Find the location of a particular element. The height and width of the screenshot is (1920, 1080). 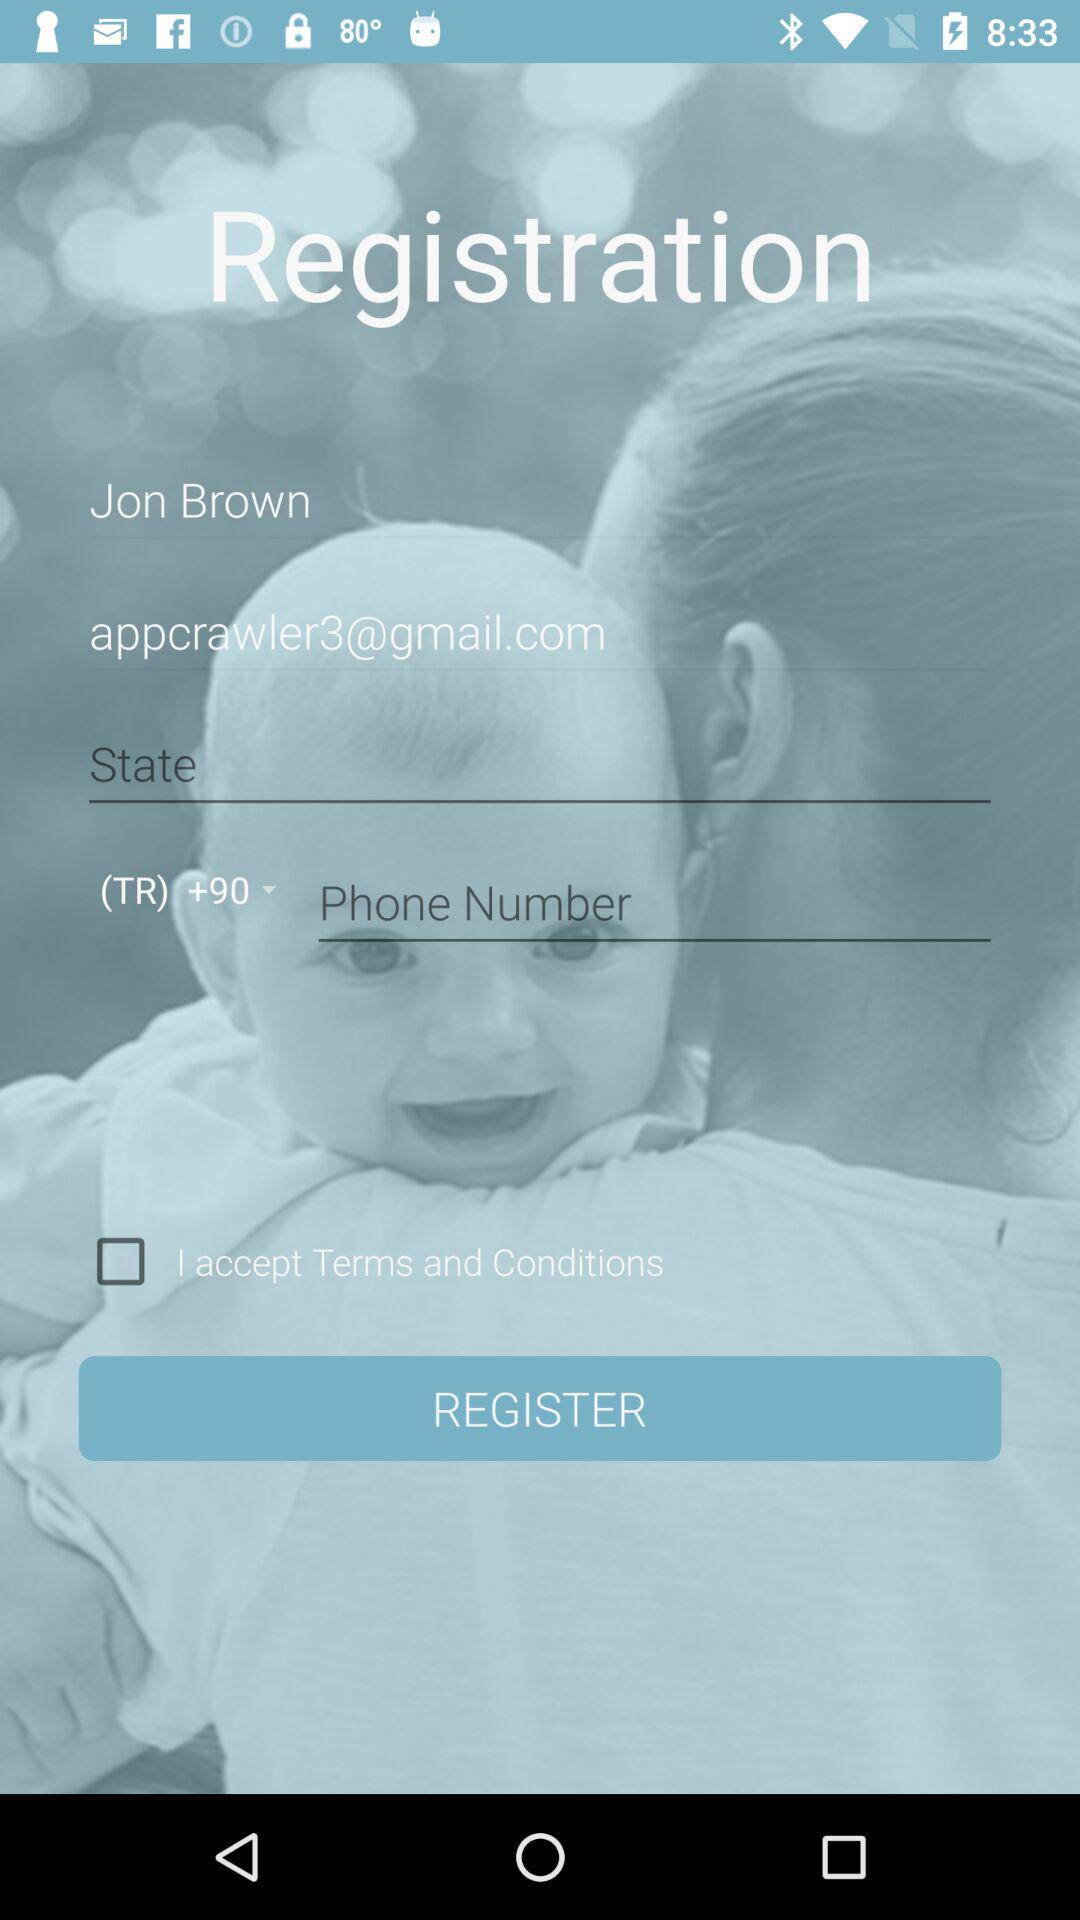

choose the item to the left of i accept terms is located at coordinates (120, 1261).